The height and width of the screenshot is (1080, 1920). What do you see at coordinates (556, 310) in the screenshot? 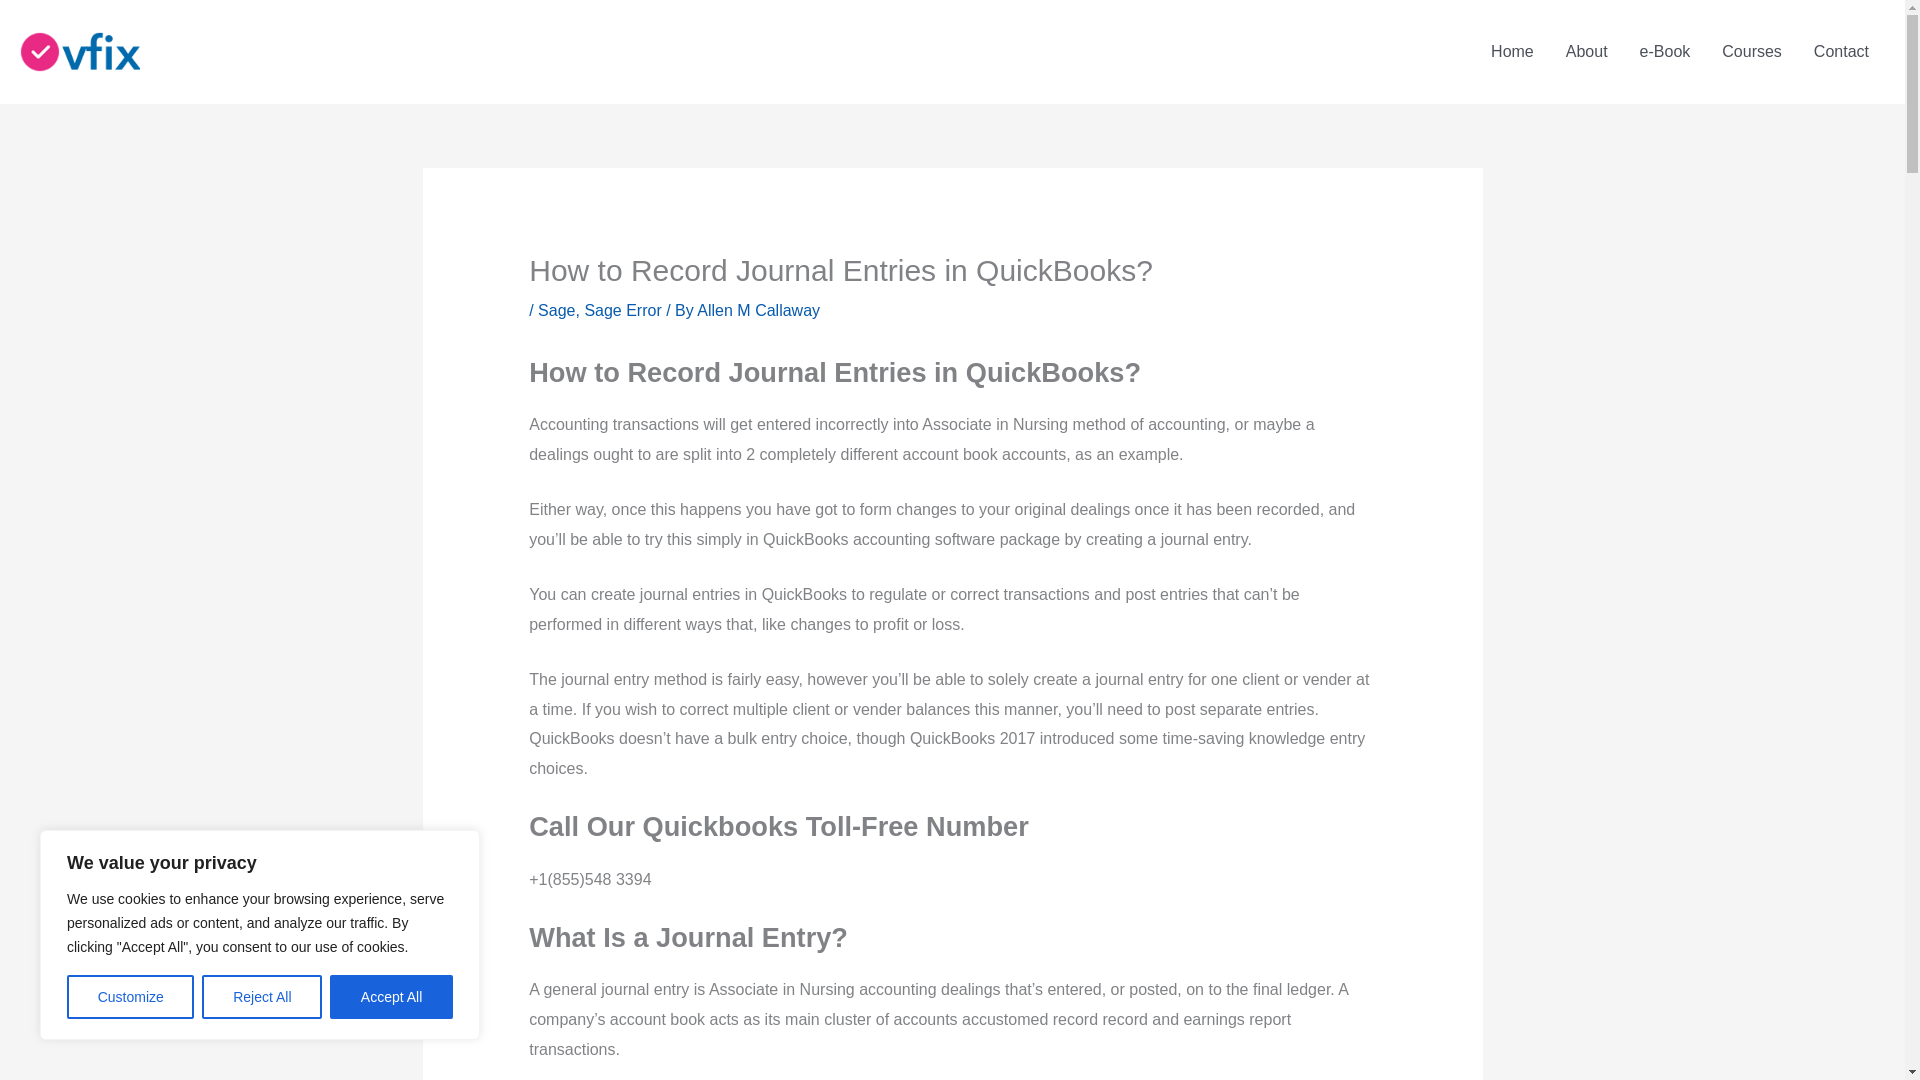
I see `Sage` at bounding box center [556, 310].